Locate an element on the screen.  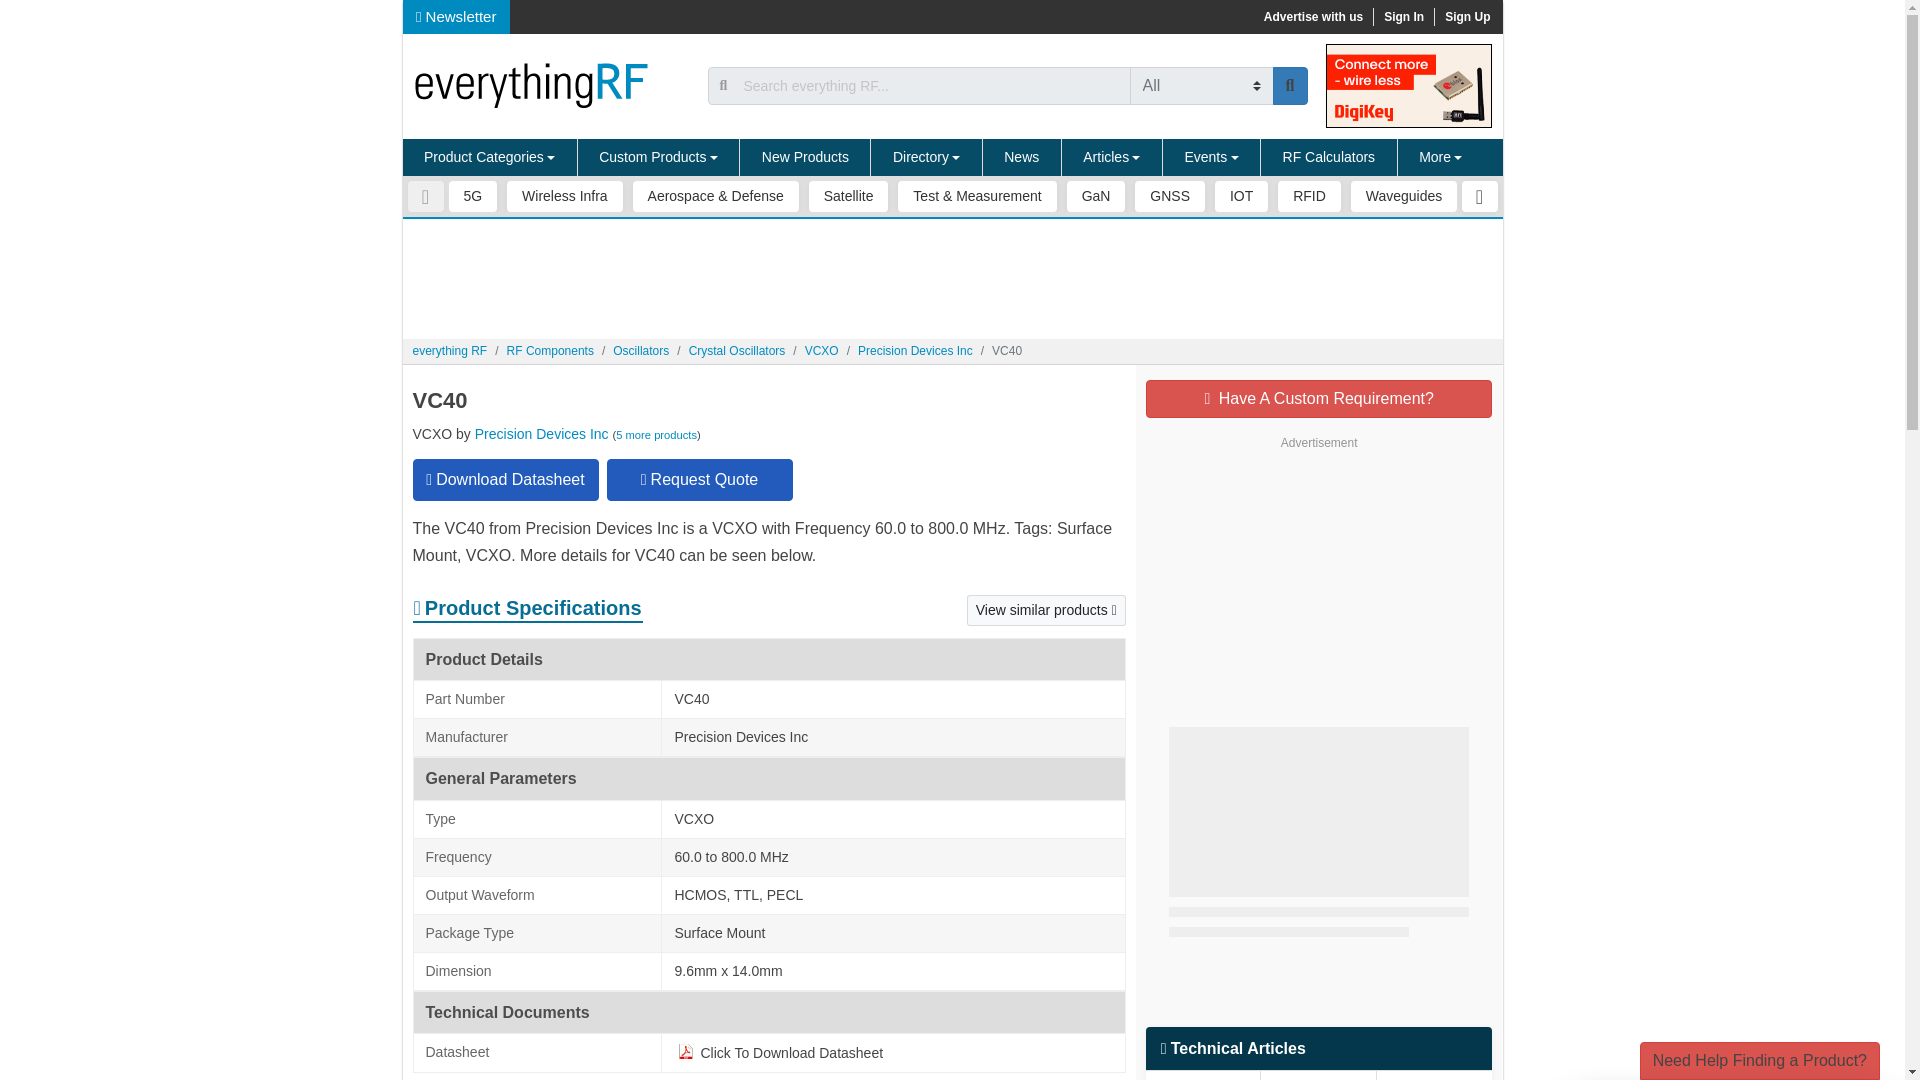
Advertise with us is located at coordinates (1312, 16).